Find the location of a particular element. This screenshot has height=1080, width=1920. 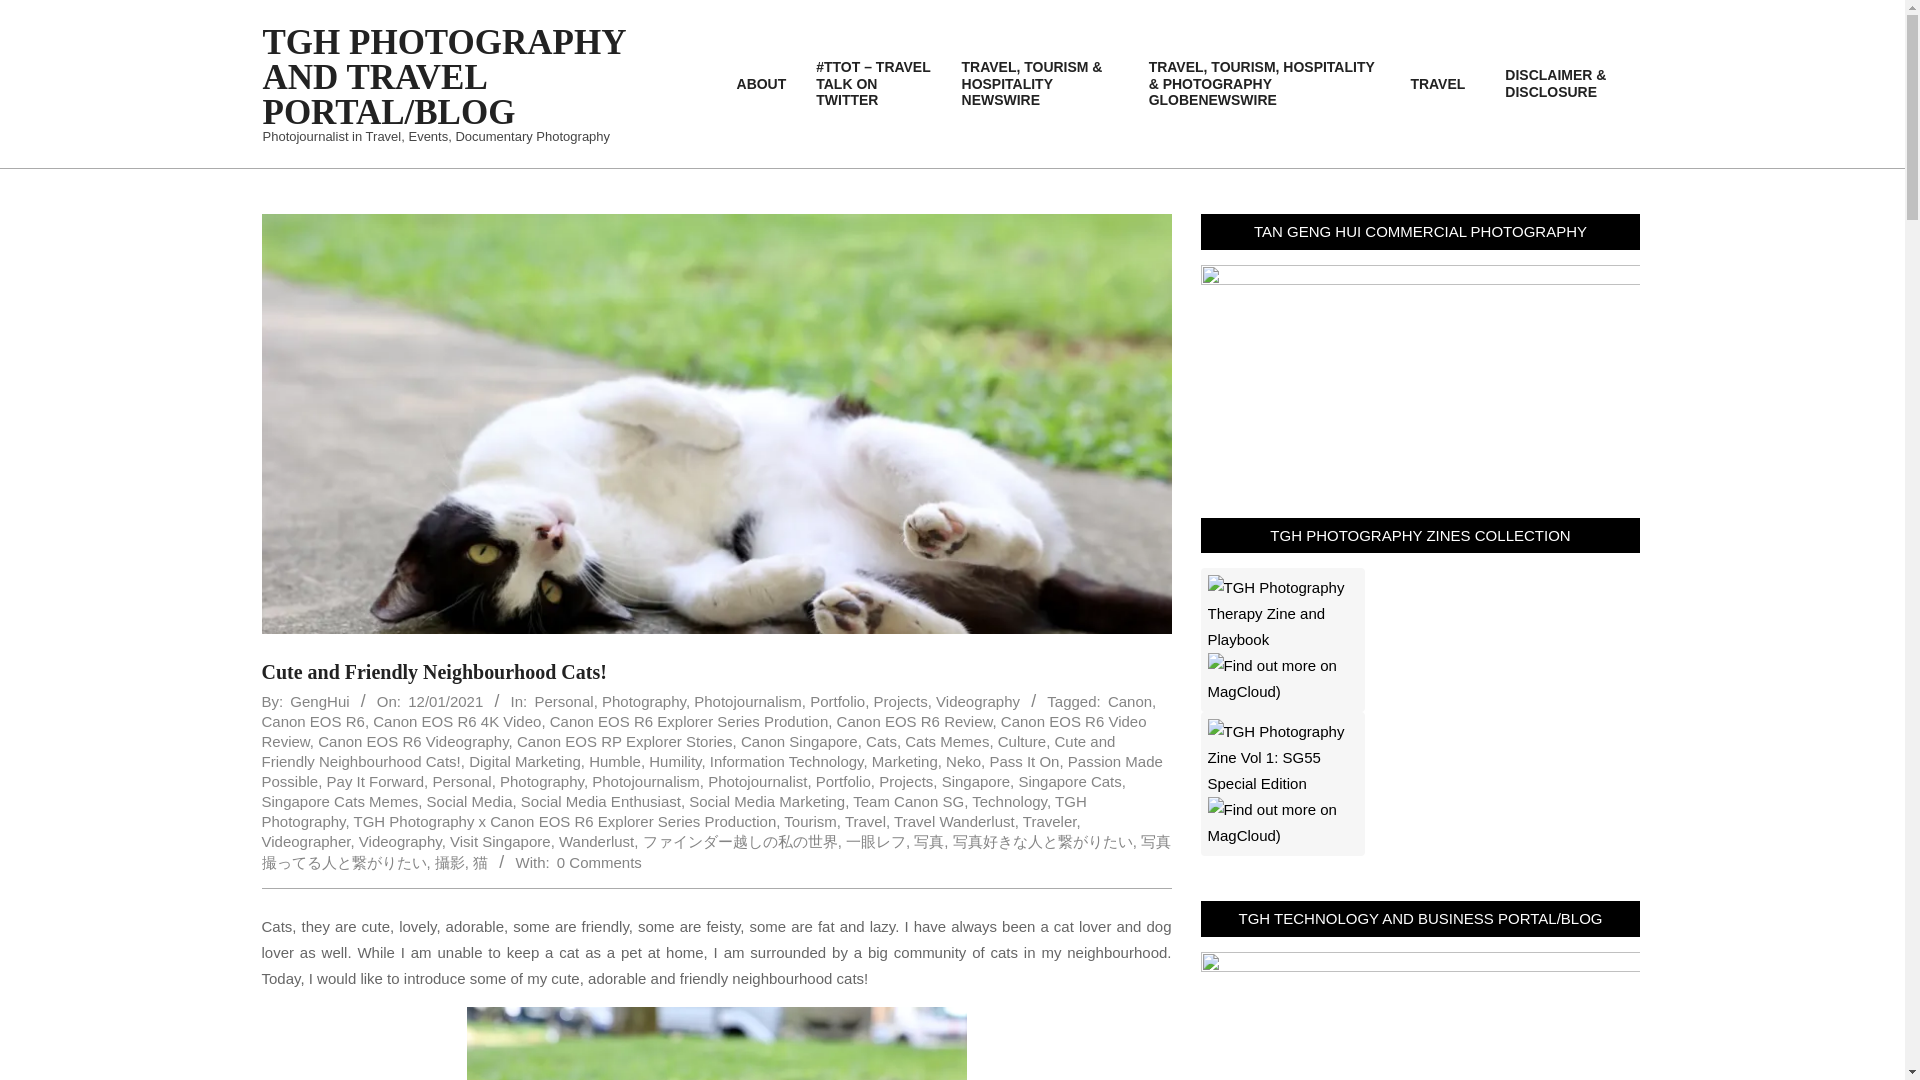

Cute and Friendly Neighbourhood Cats! is located at coordinates (688, 752).